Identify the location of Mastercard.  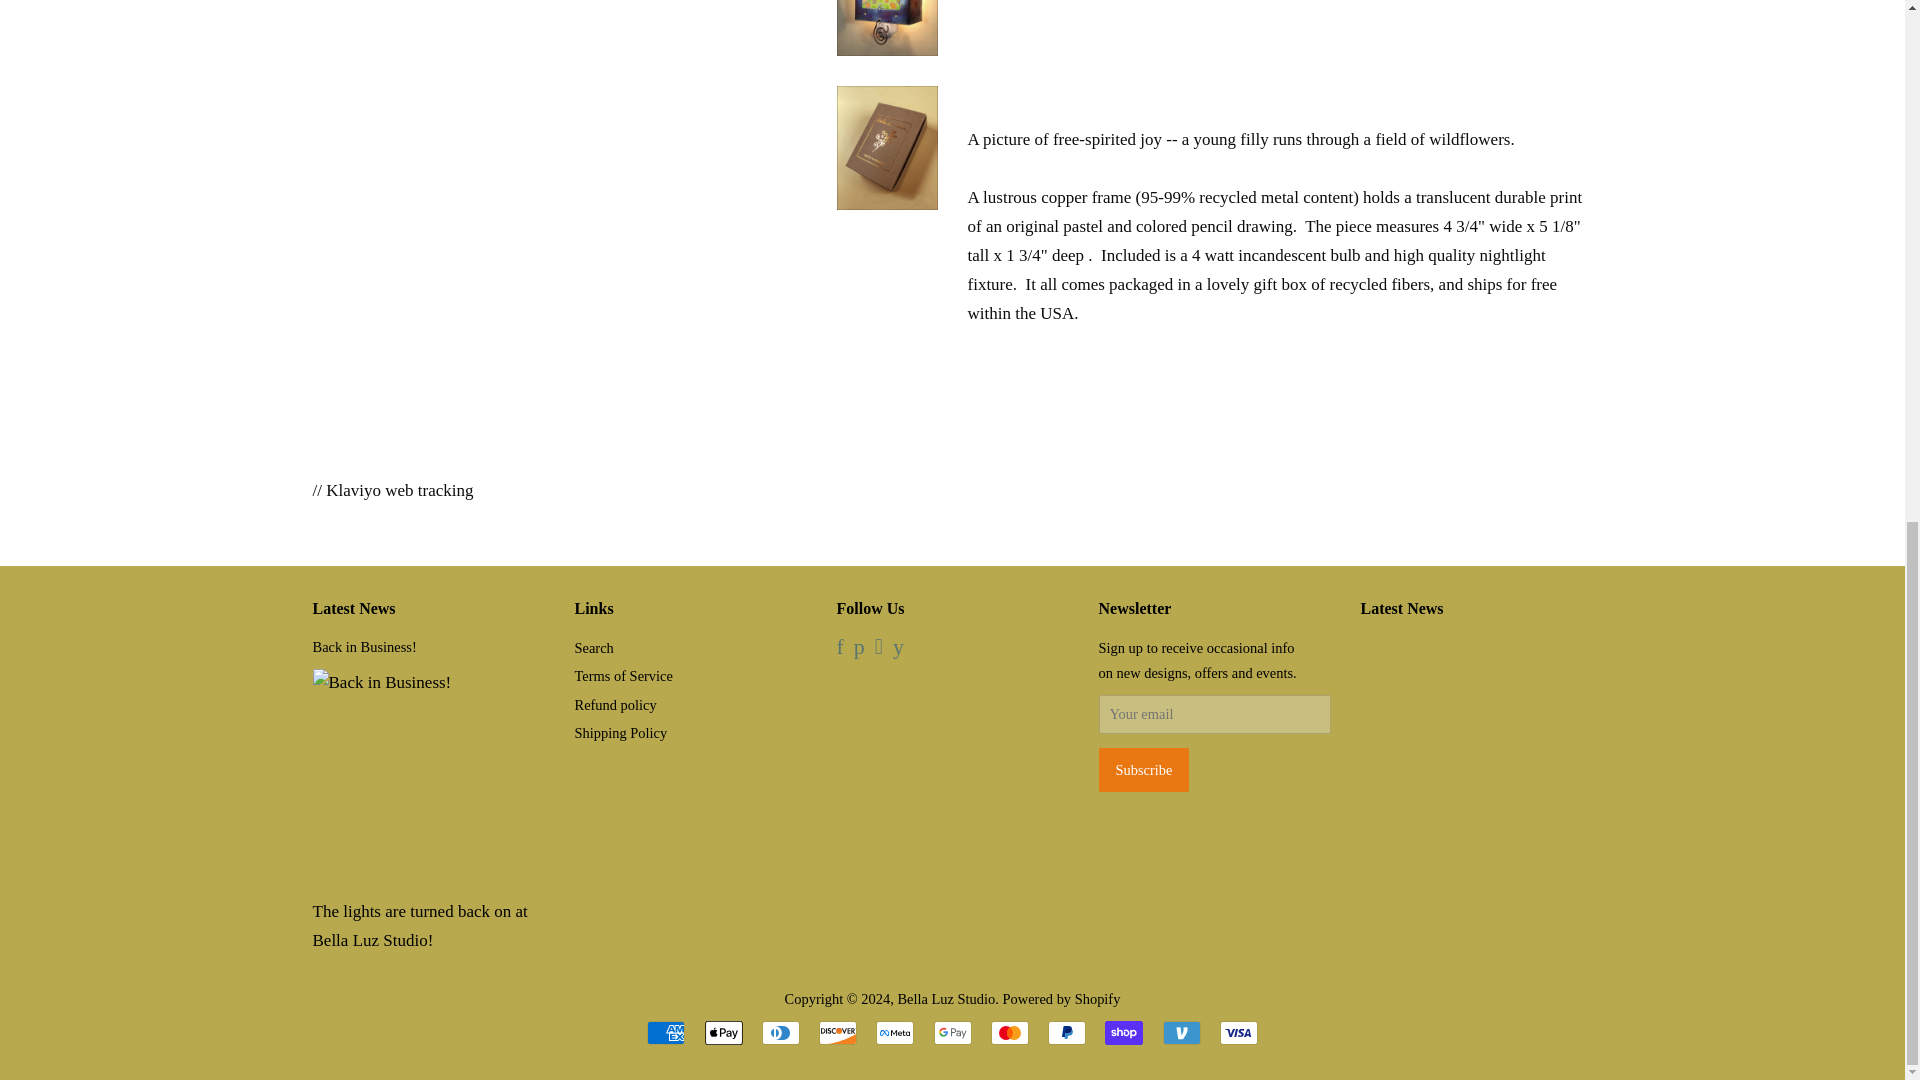
(1010, 1032).